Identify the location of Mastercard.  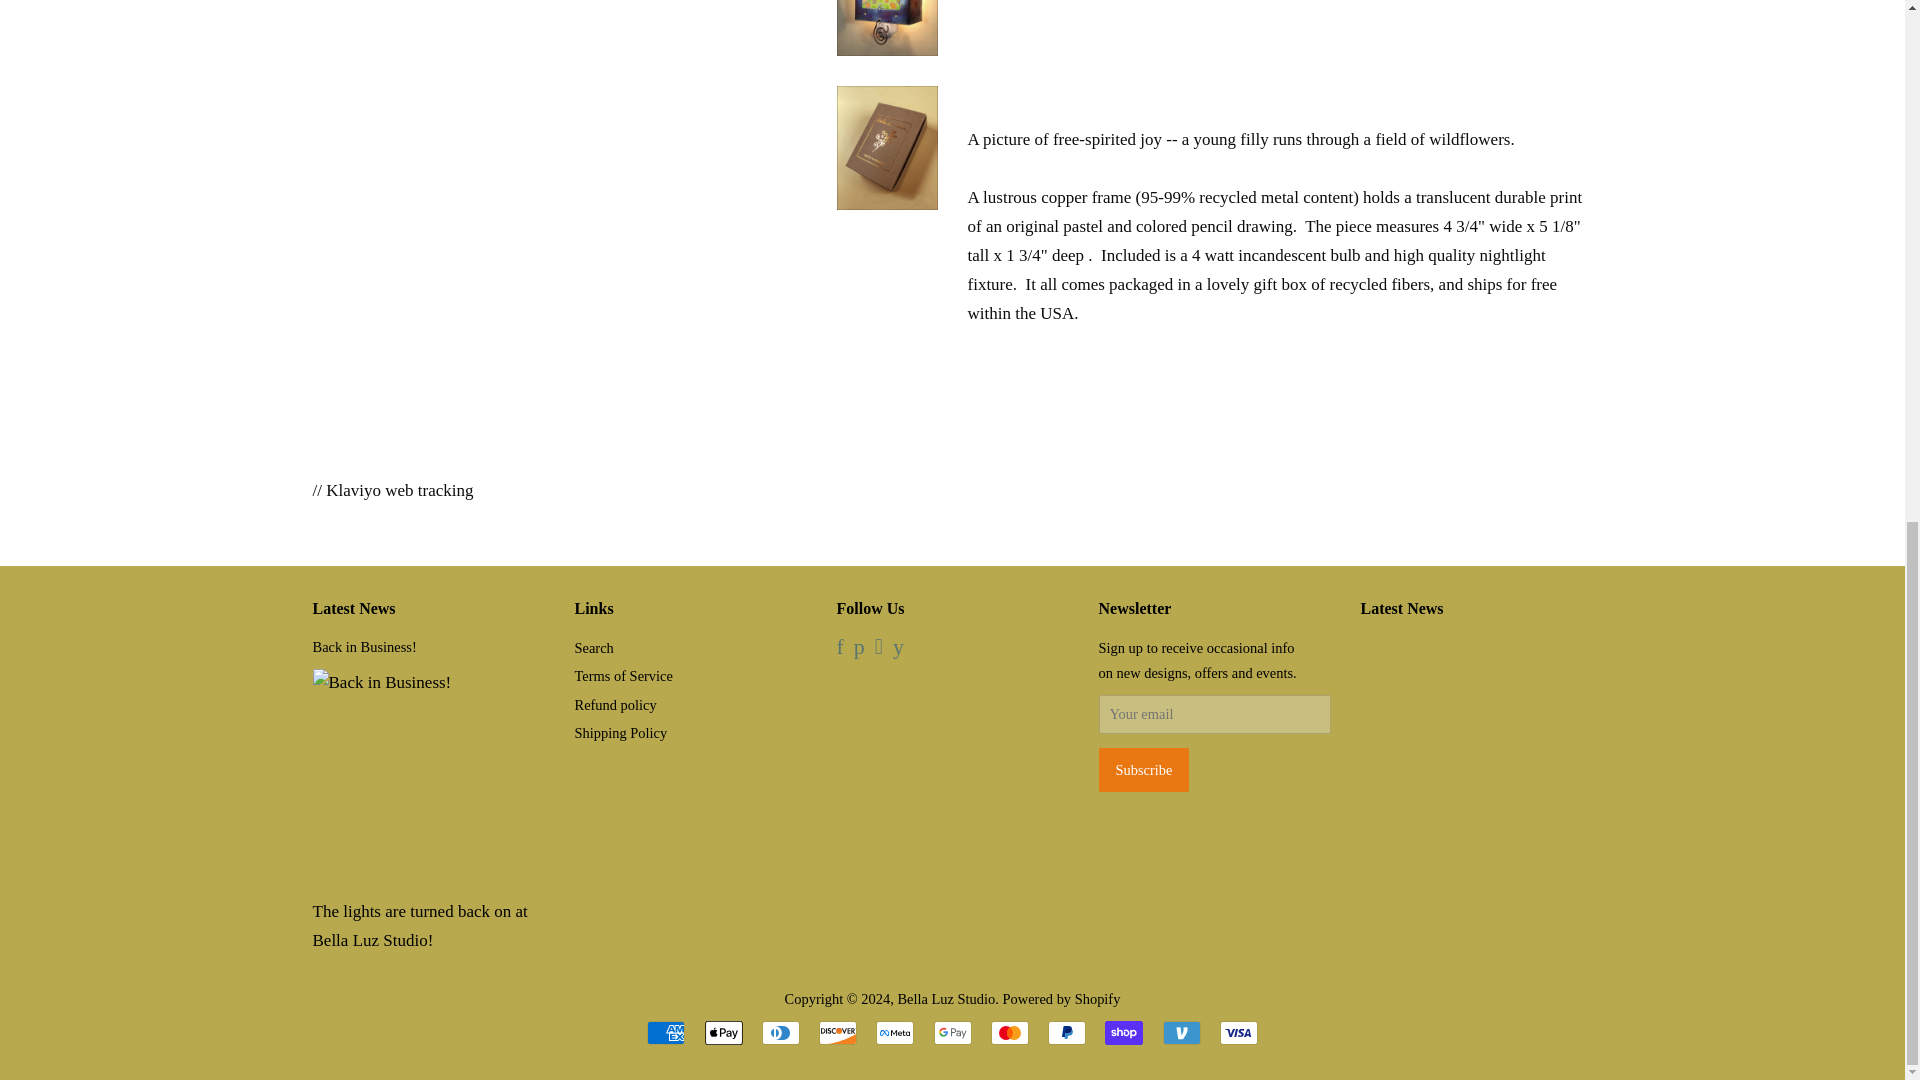
(1010, 1032).